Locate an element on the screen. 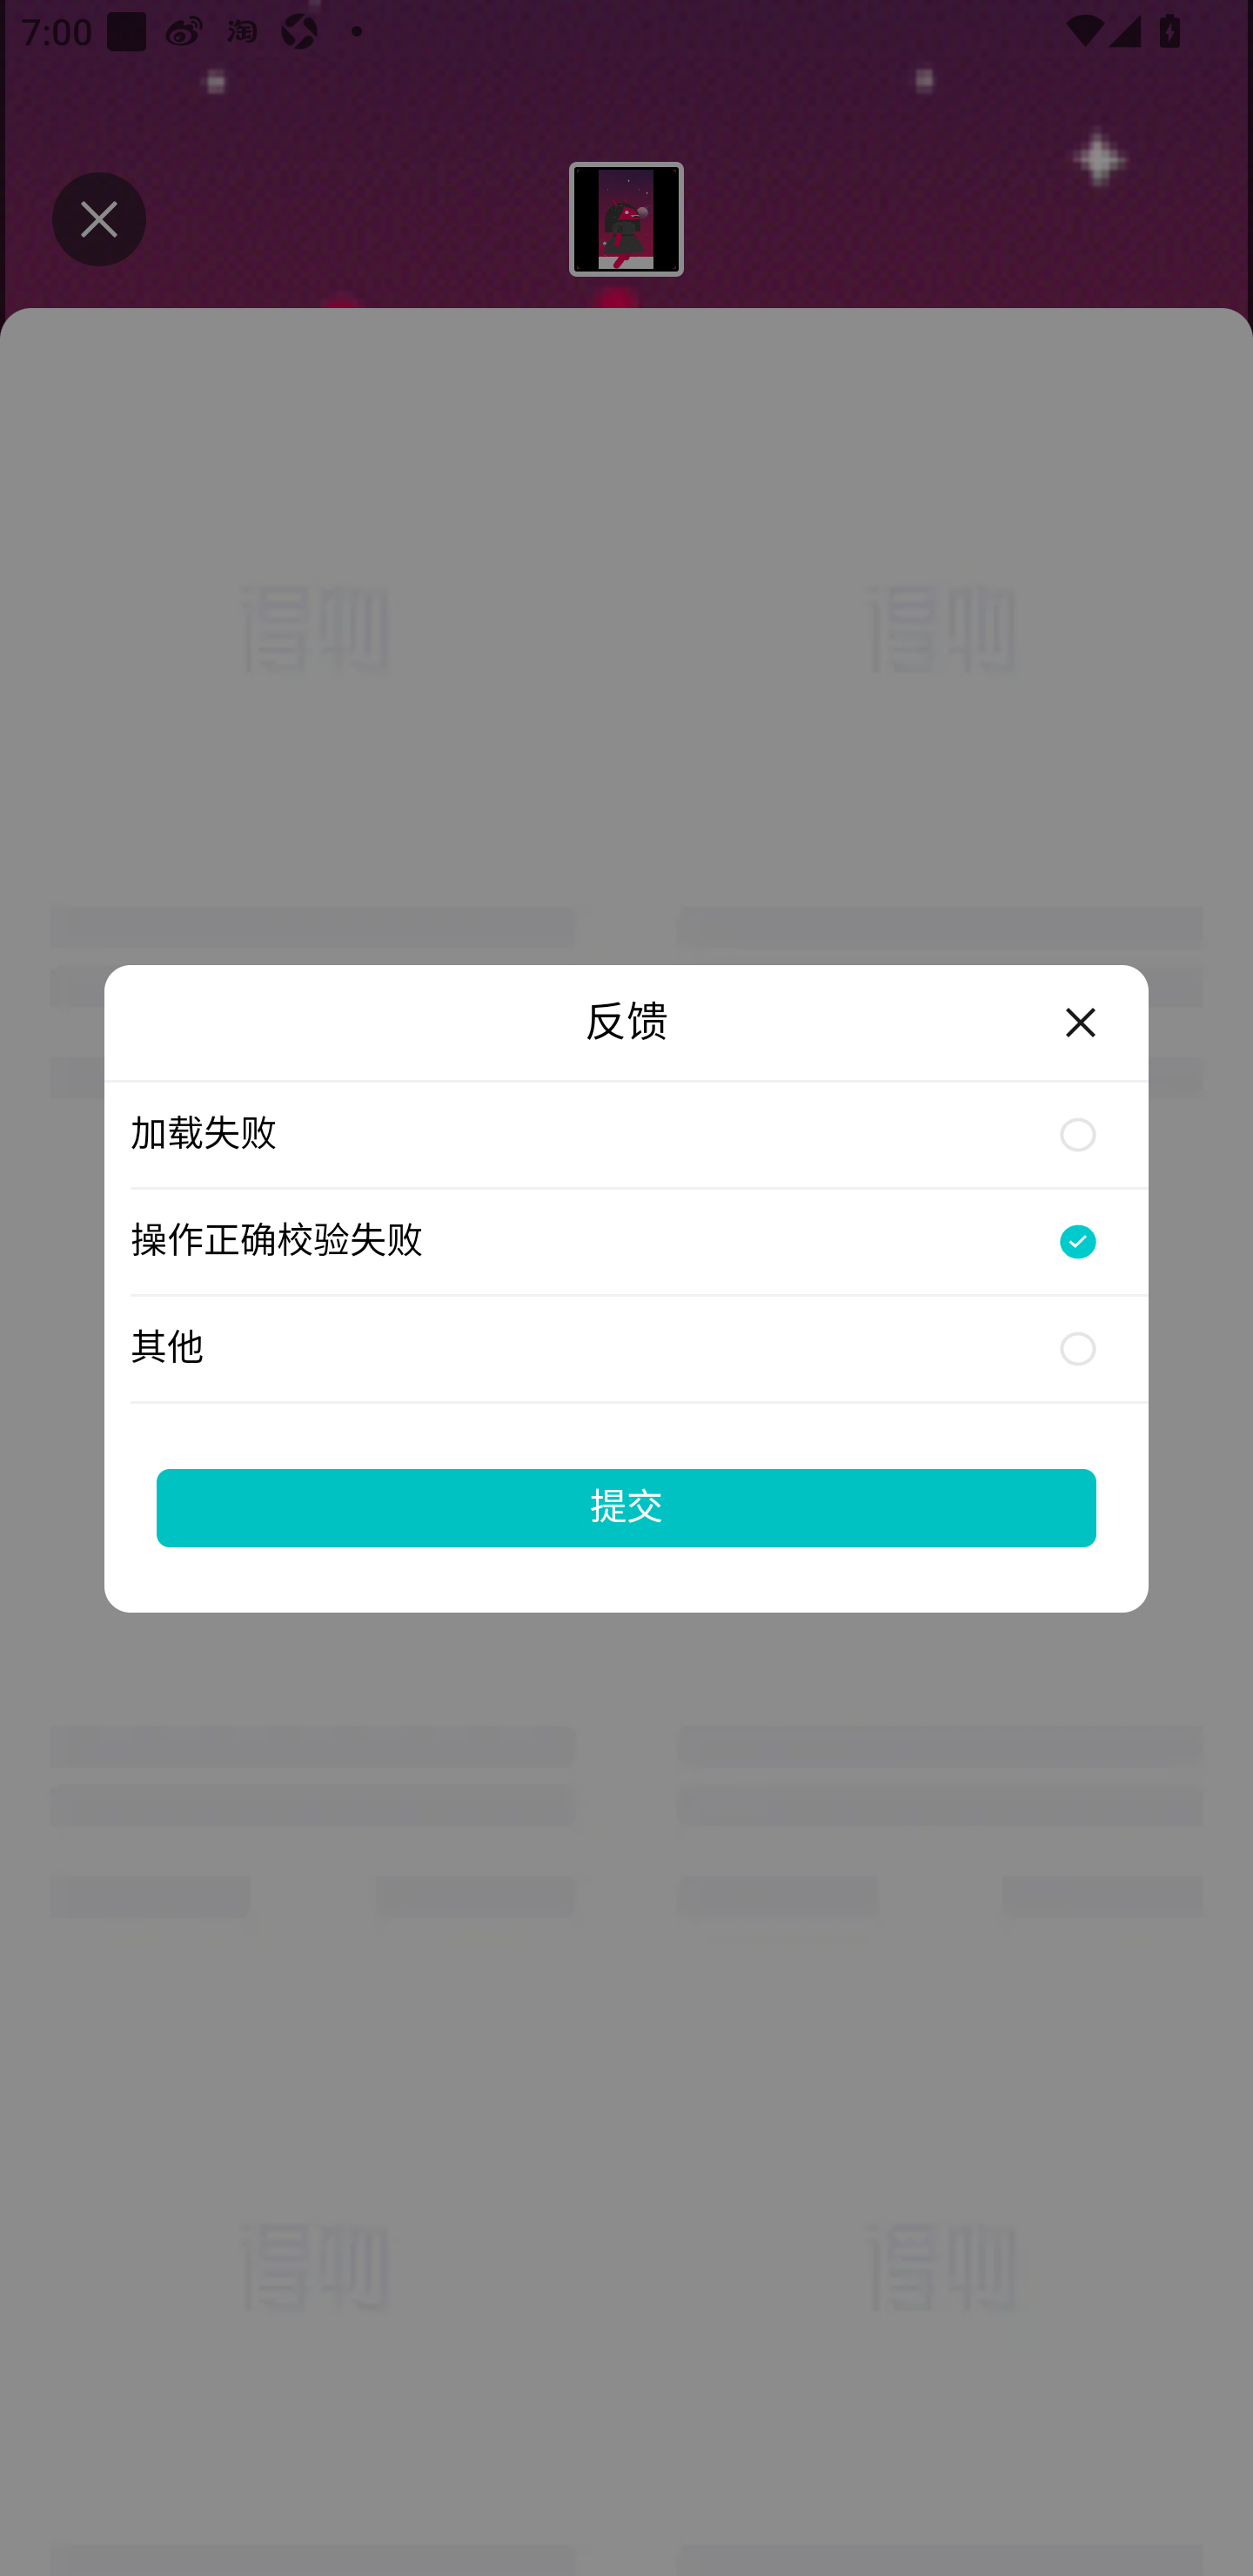  提交 is located at coordinates (626, 1507).